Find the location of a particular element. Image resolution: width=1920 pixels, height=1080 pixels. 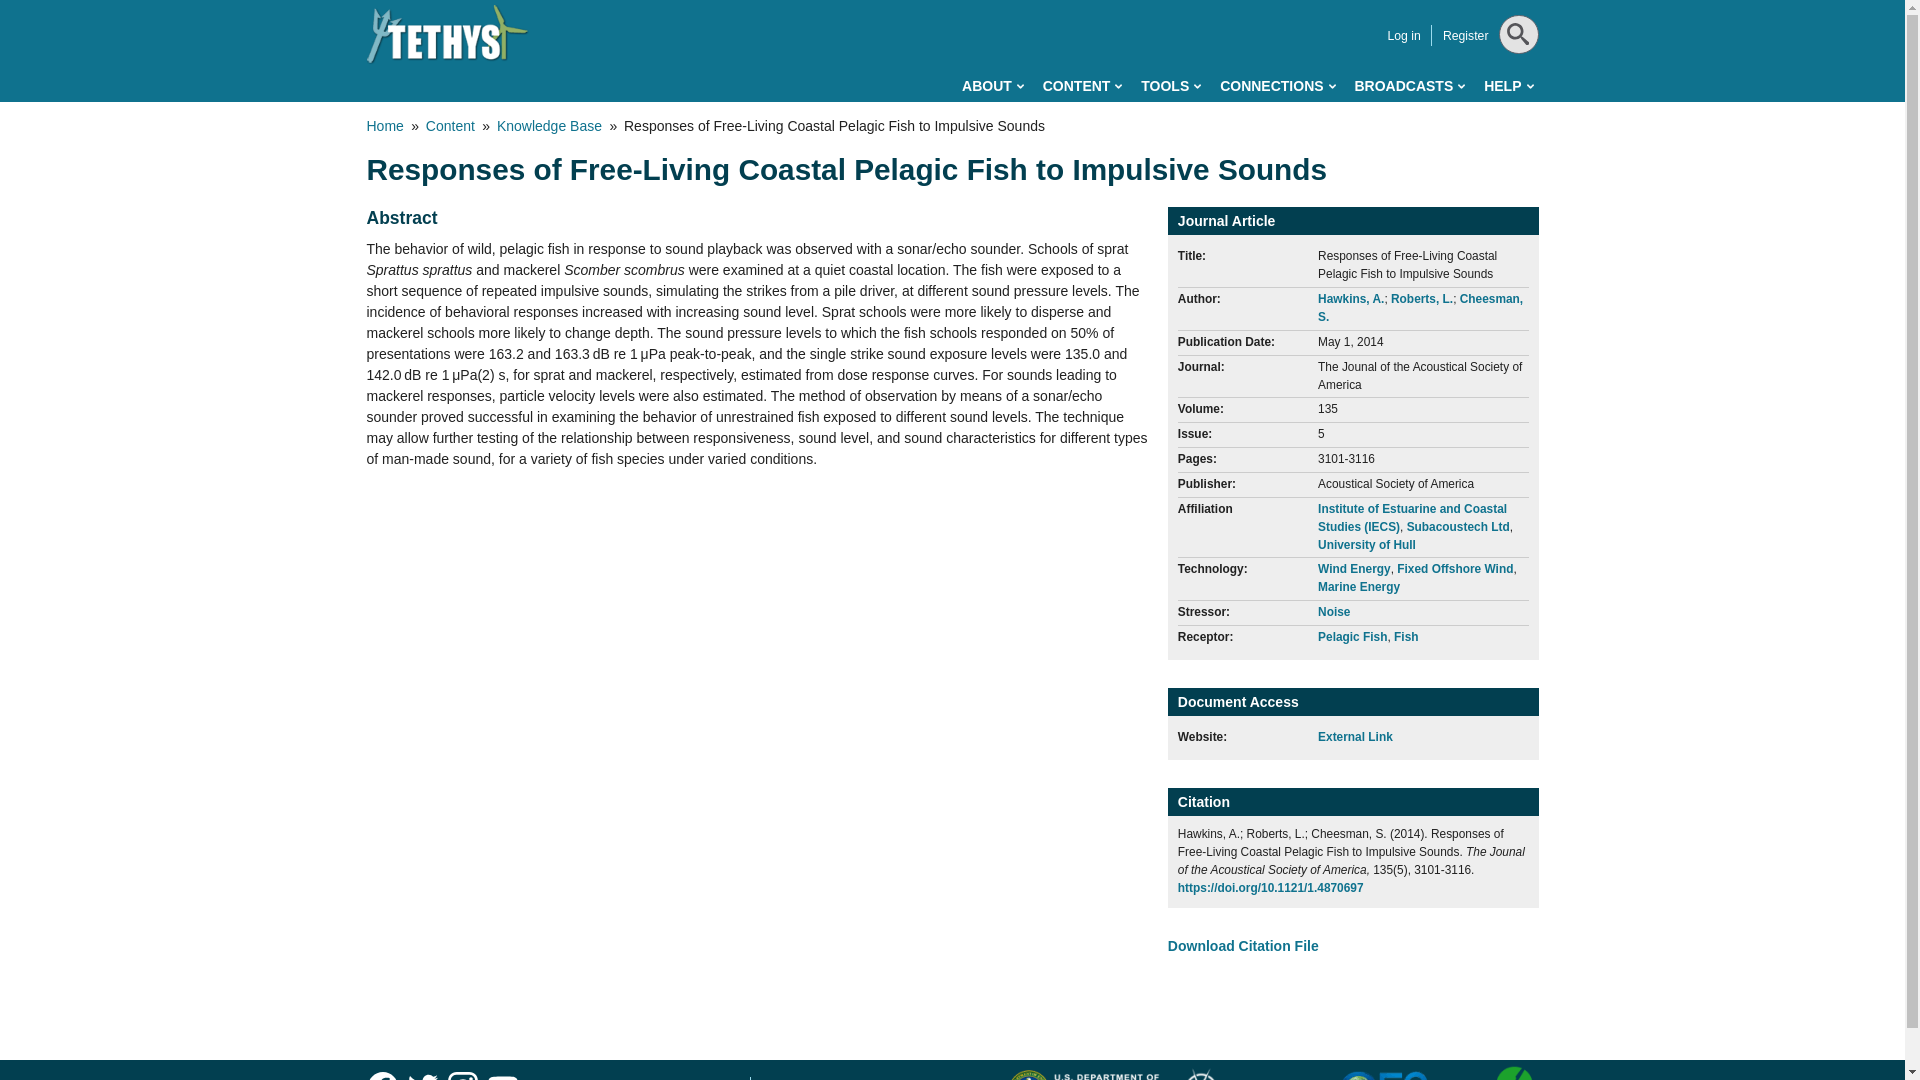

HELP is located at coordinates (1508, 86).